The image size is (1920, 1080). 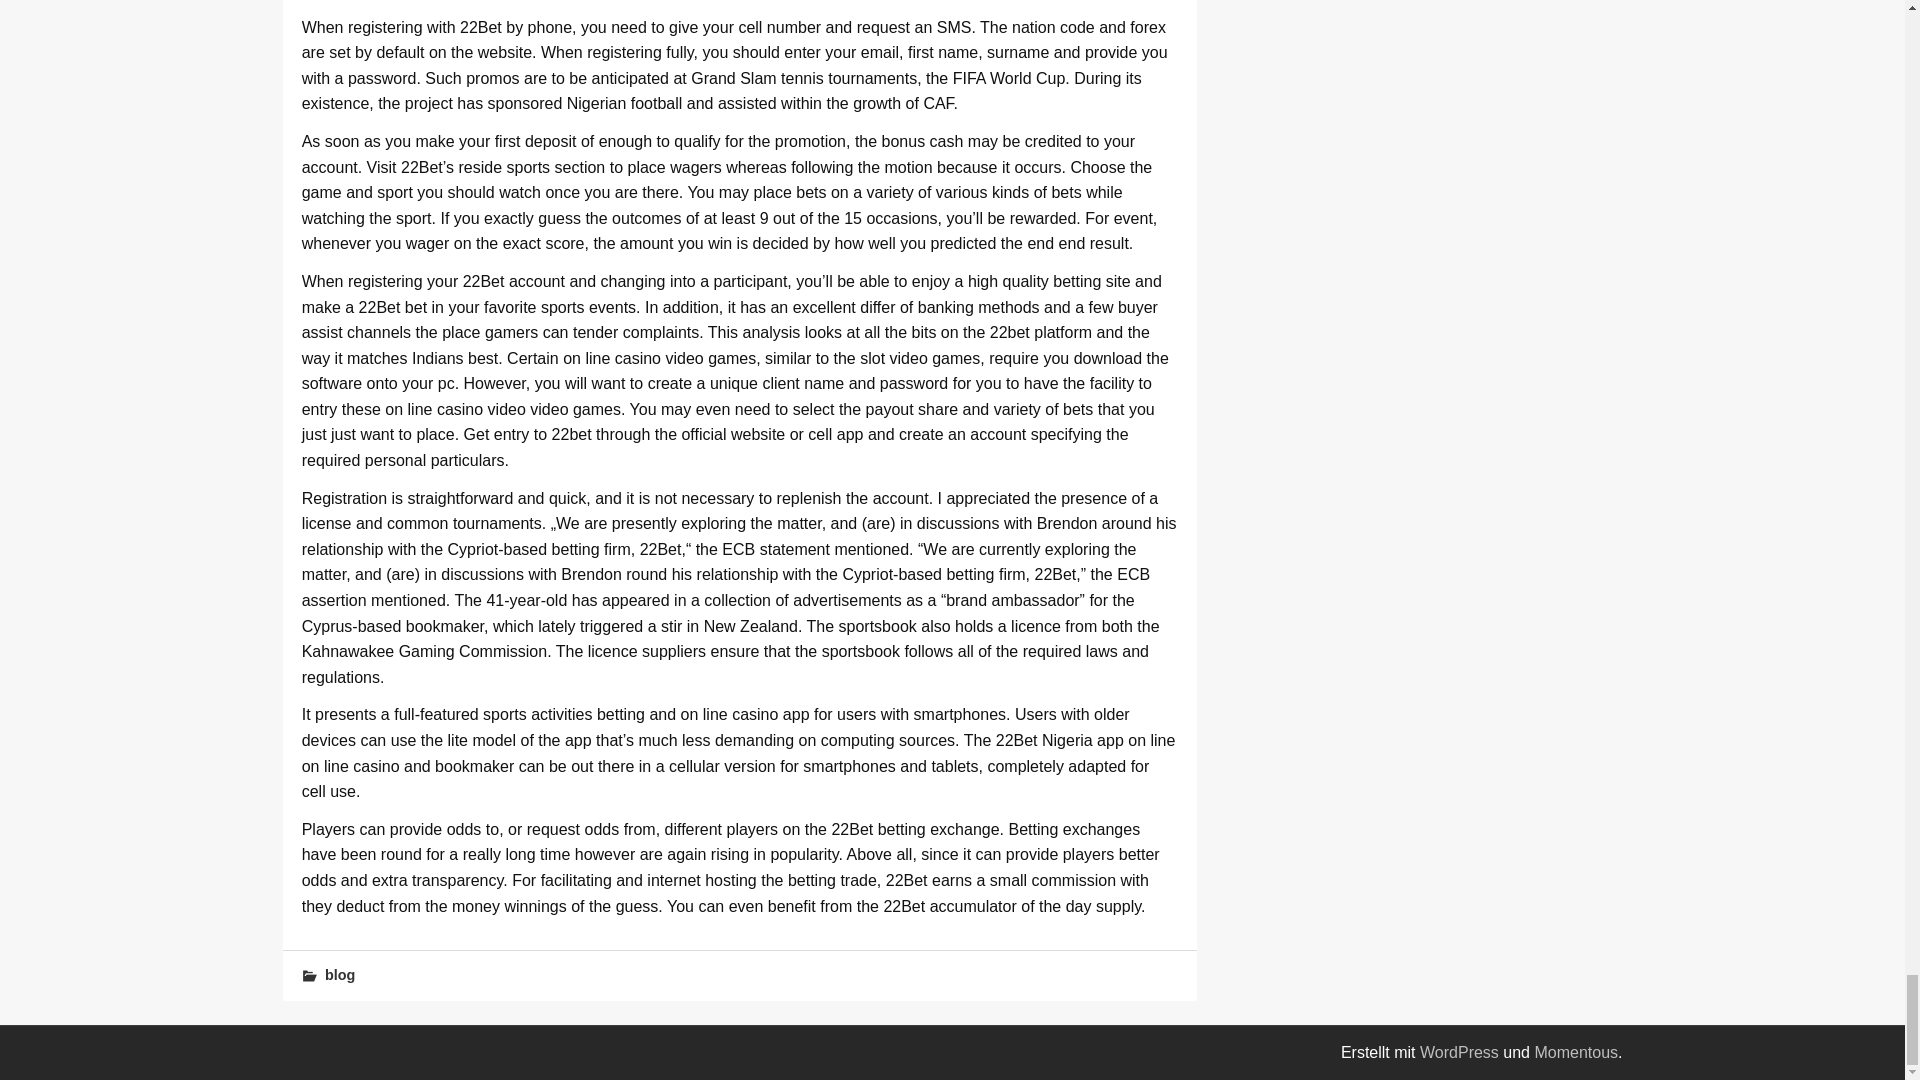 What do you see at coordinates (1576, 1052) in the screenshot?
I see `Momentous WordPress Theme` at bounding box center [1576, 1052].